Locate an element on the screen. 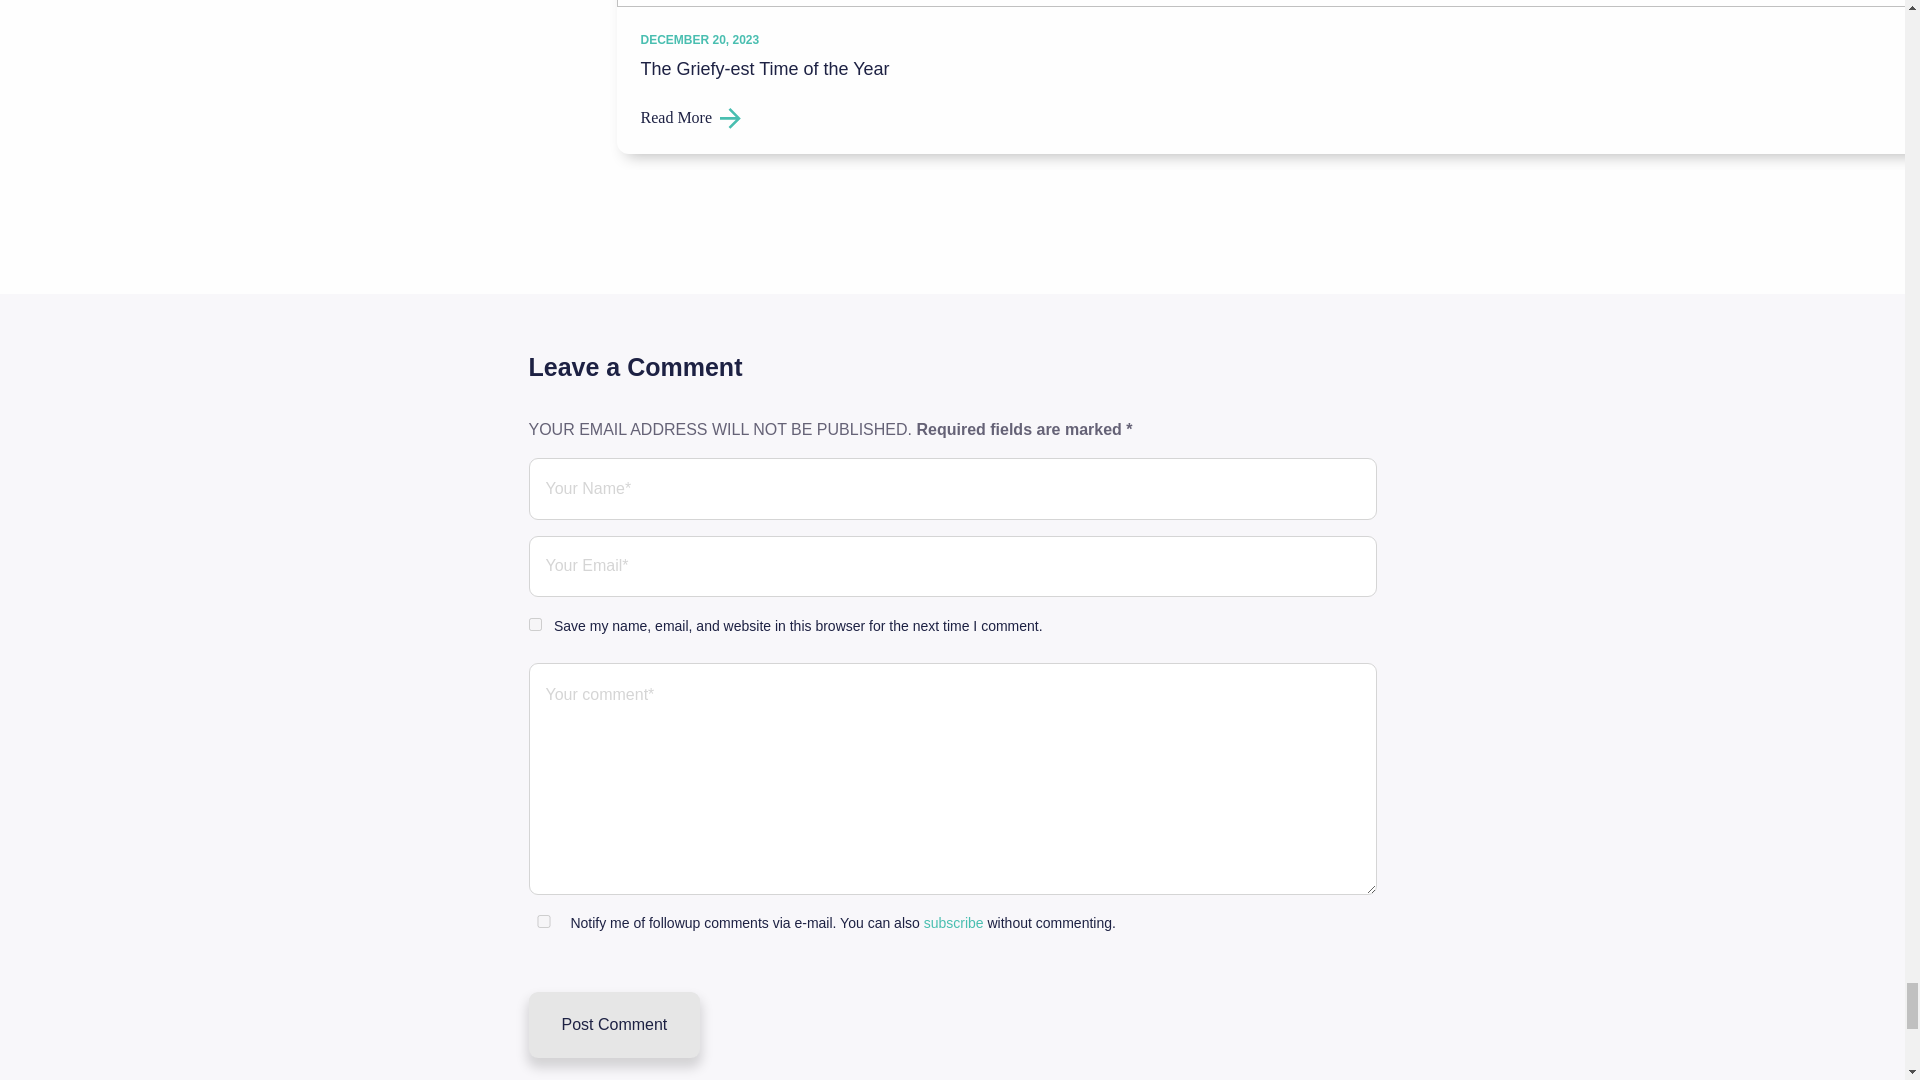 The height and width of the screenshot is (1080, 1920). Post Comment is located at coordinates (614, 1025).